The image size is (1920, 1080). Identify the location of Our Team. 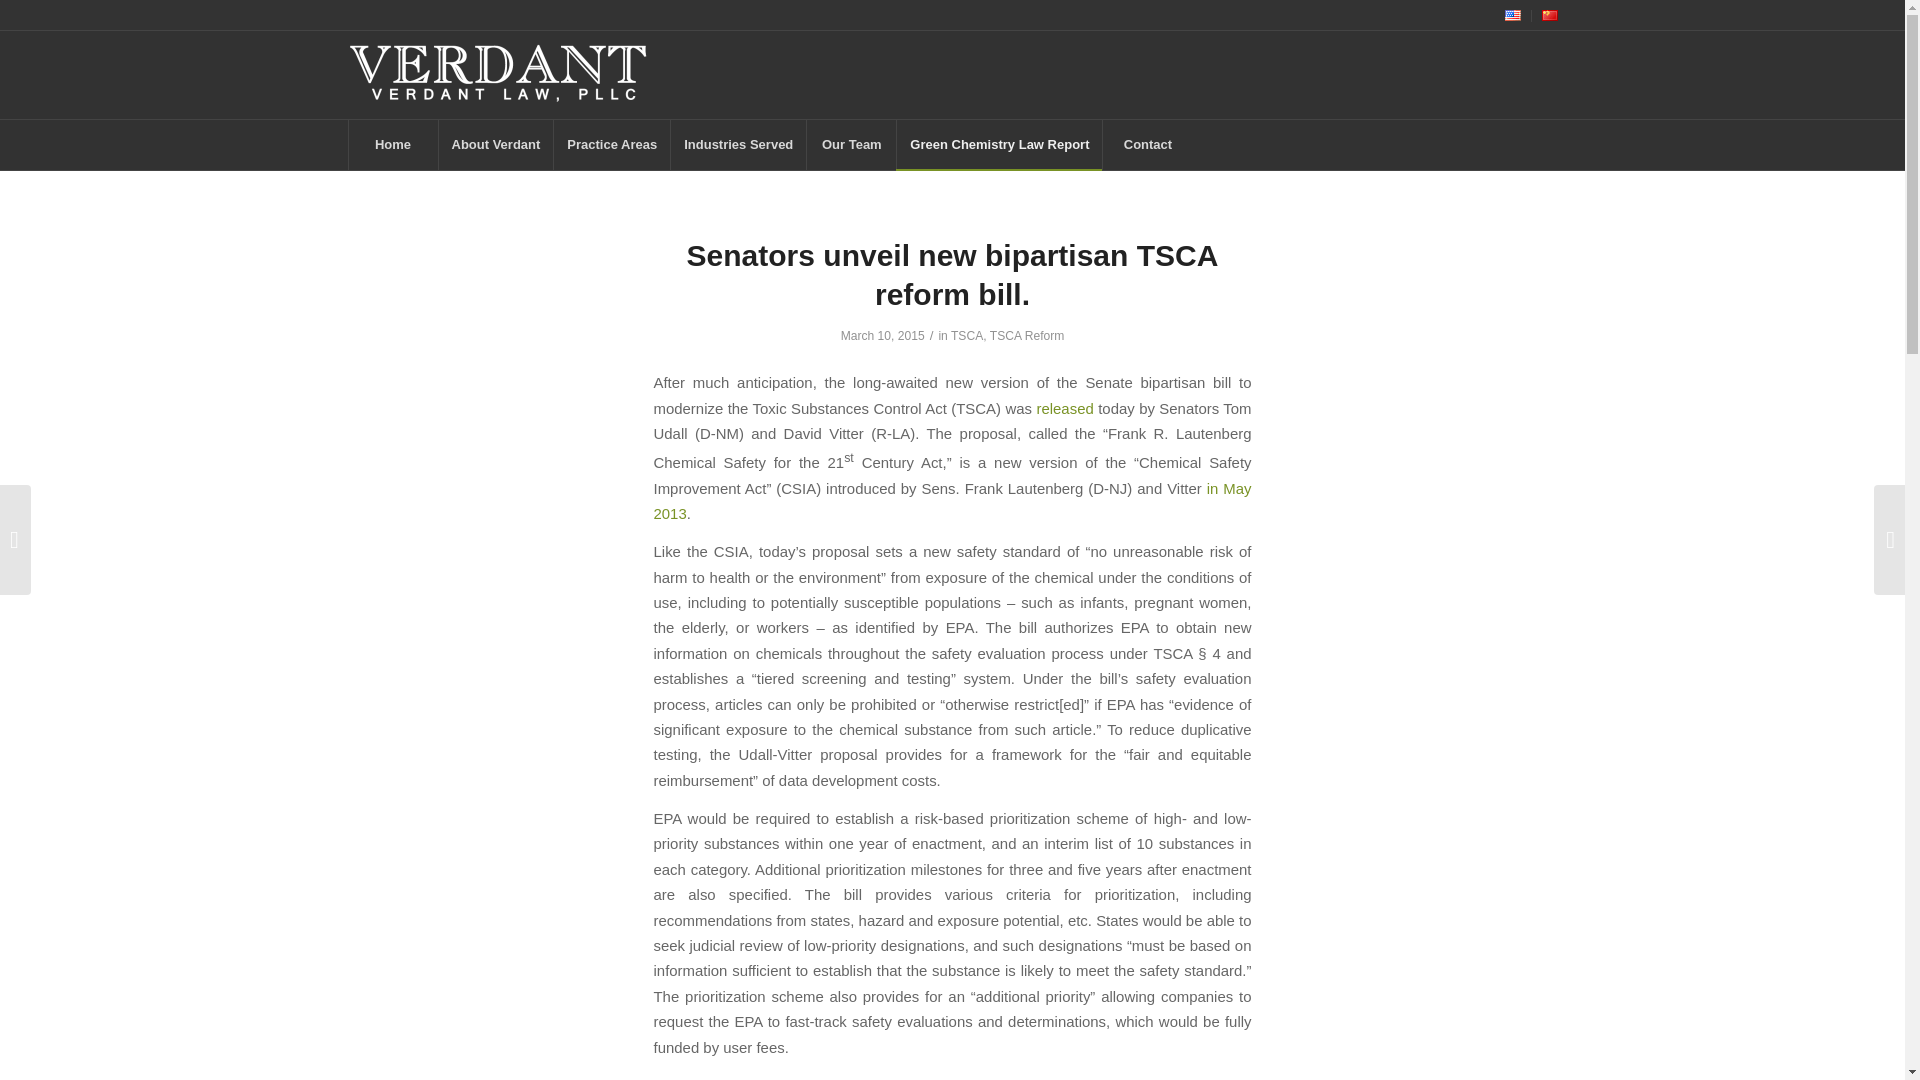
(851, 144).